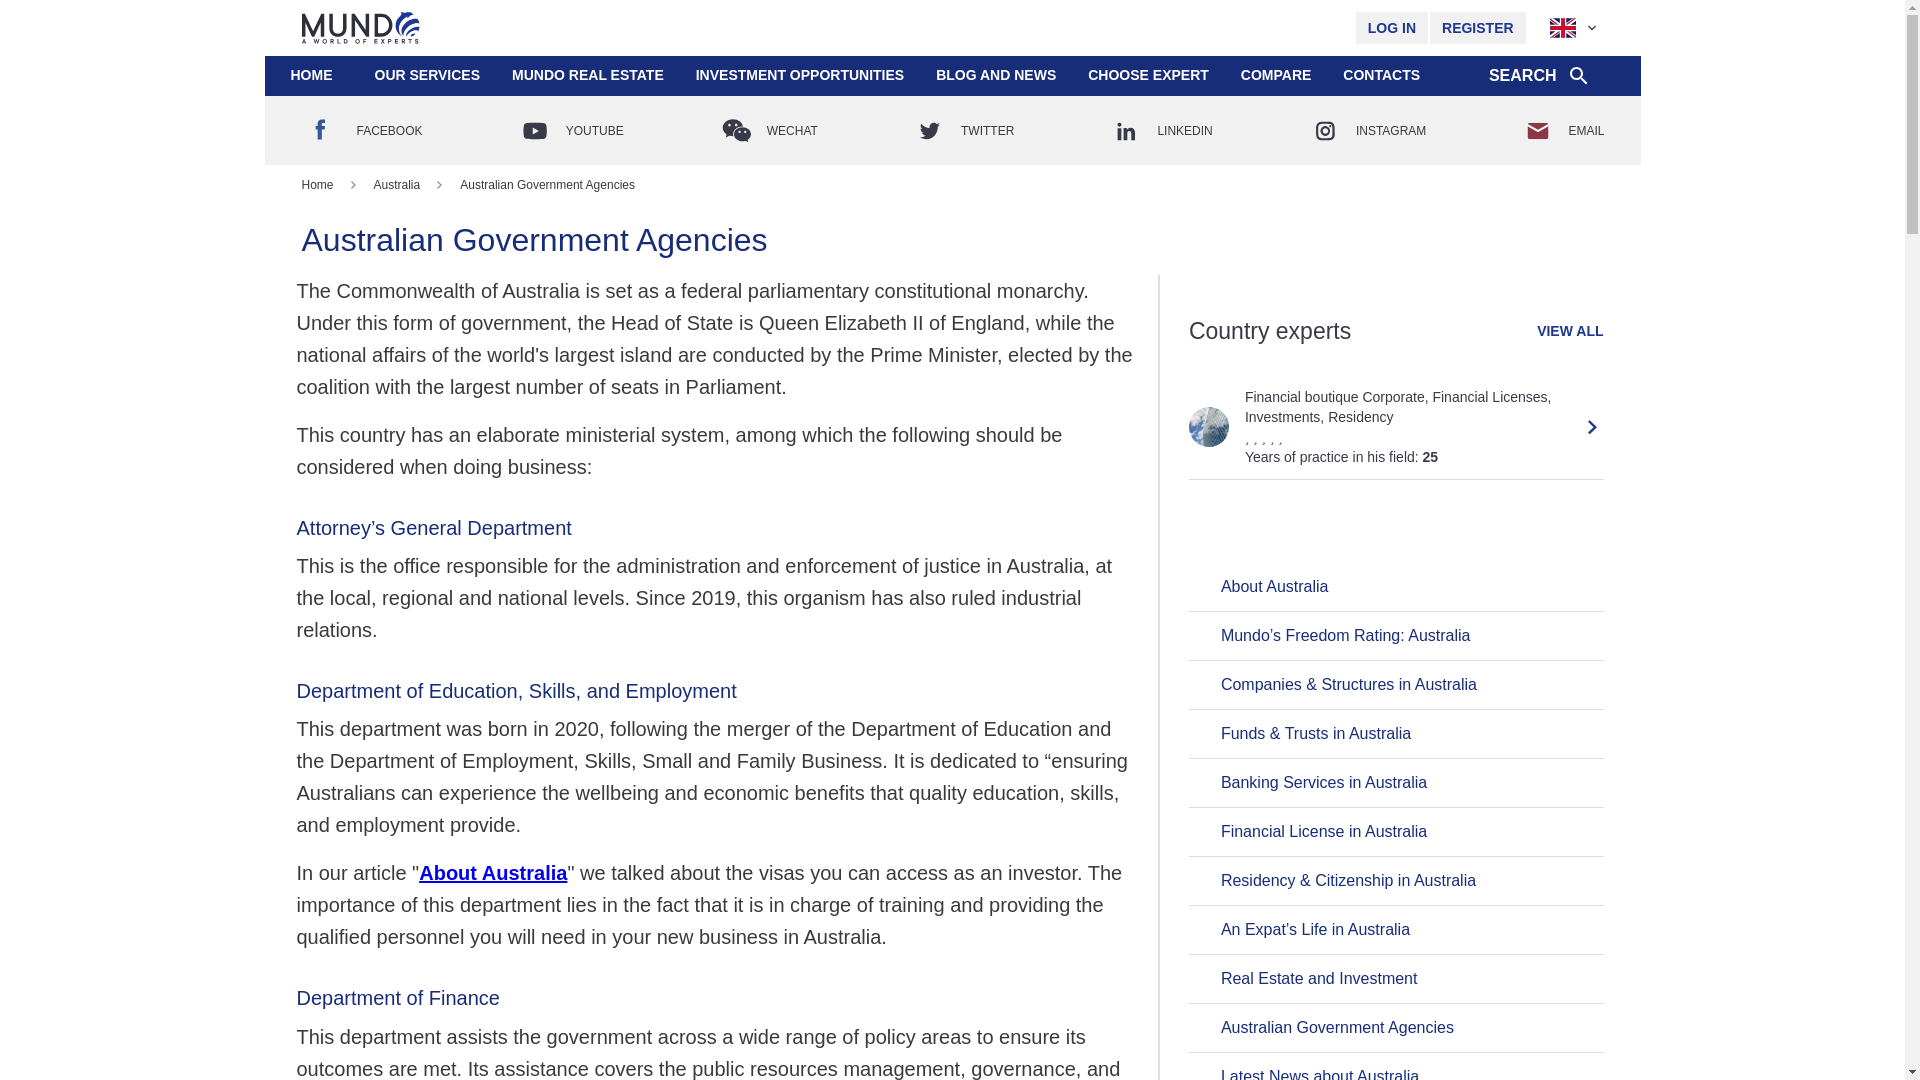  I want to click on BLOG AND NEWS, so click(996, 74).